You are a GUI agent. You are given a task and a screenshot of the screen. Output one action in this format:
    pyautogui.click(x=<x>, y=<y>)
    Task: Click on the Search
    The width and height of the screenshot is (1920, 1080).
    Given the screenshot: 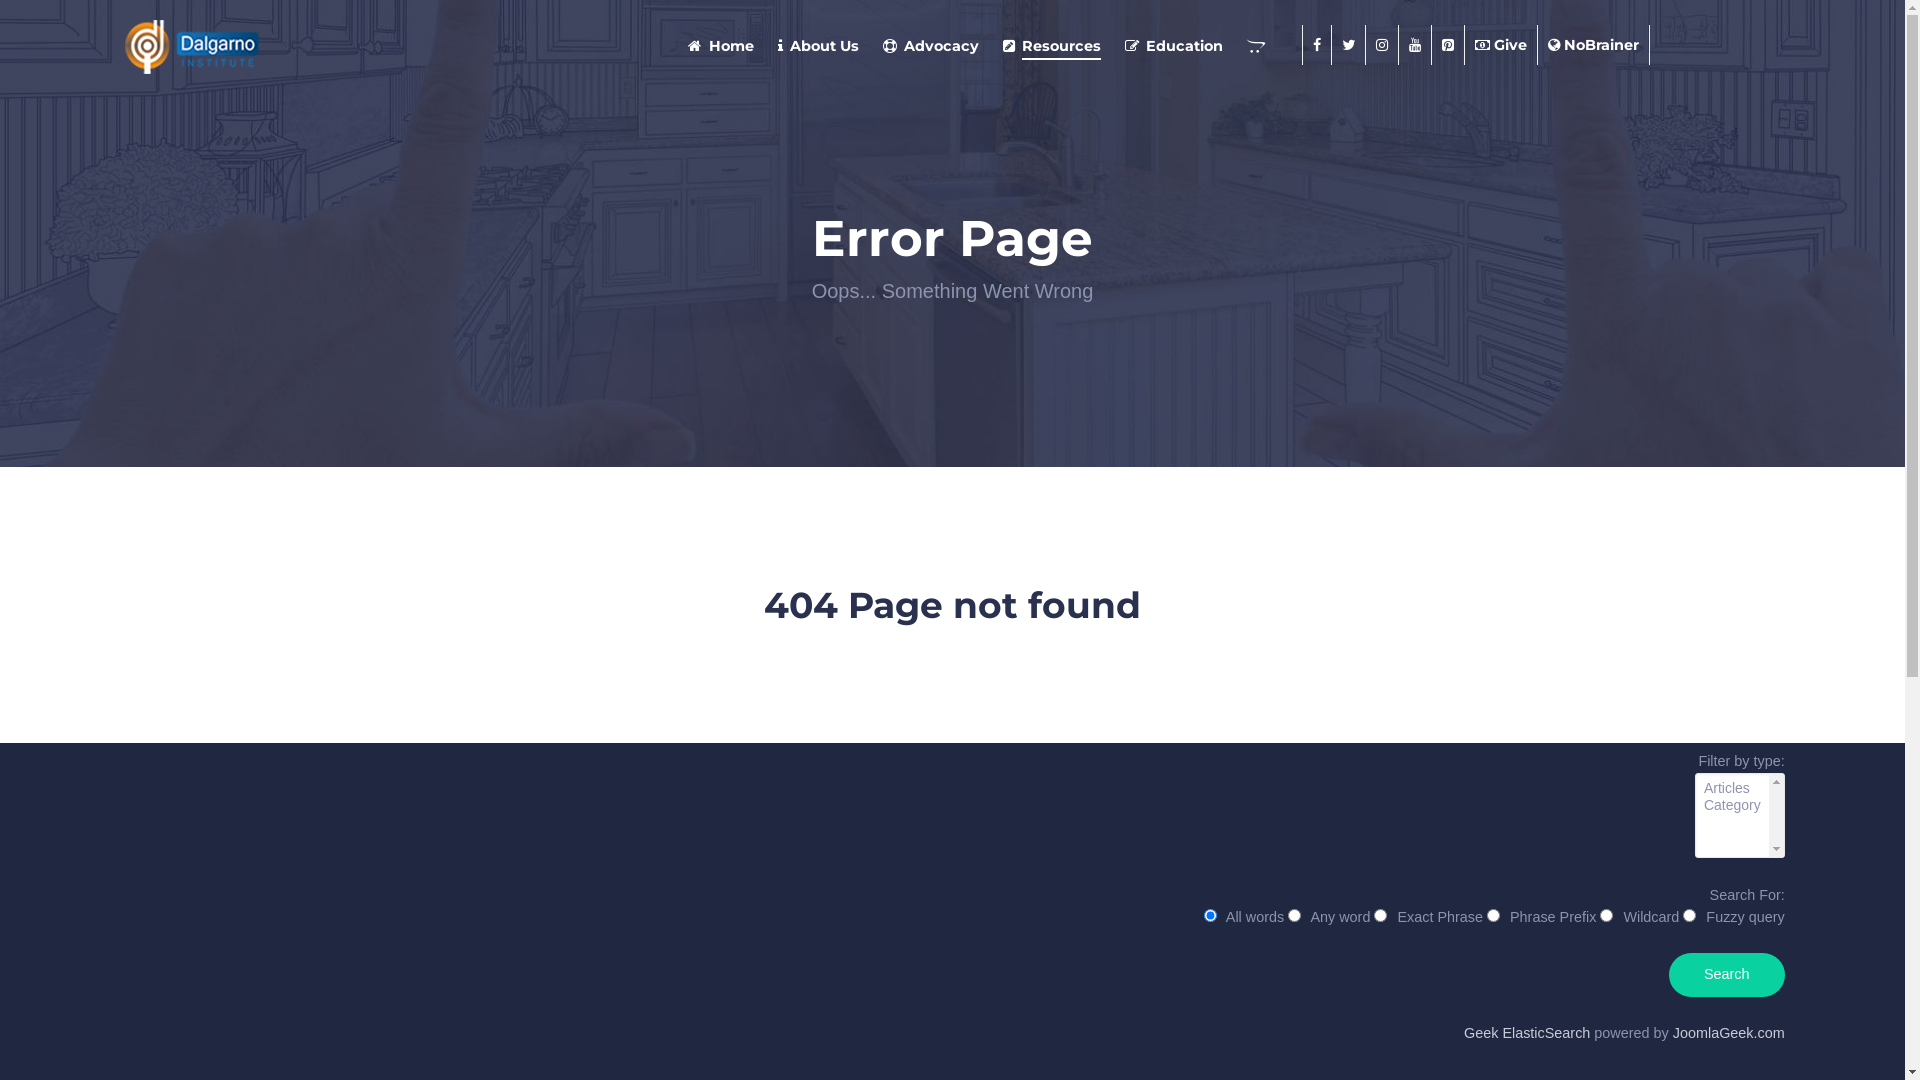 What is the action you would take?
    pyautogui.click(x=1727, y=975)
    